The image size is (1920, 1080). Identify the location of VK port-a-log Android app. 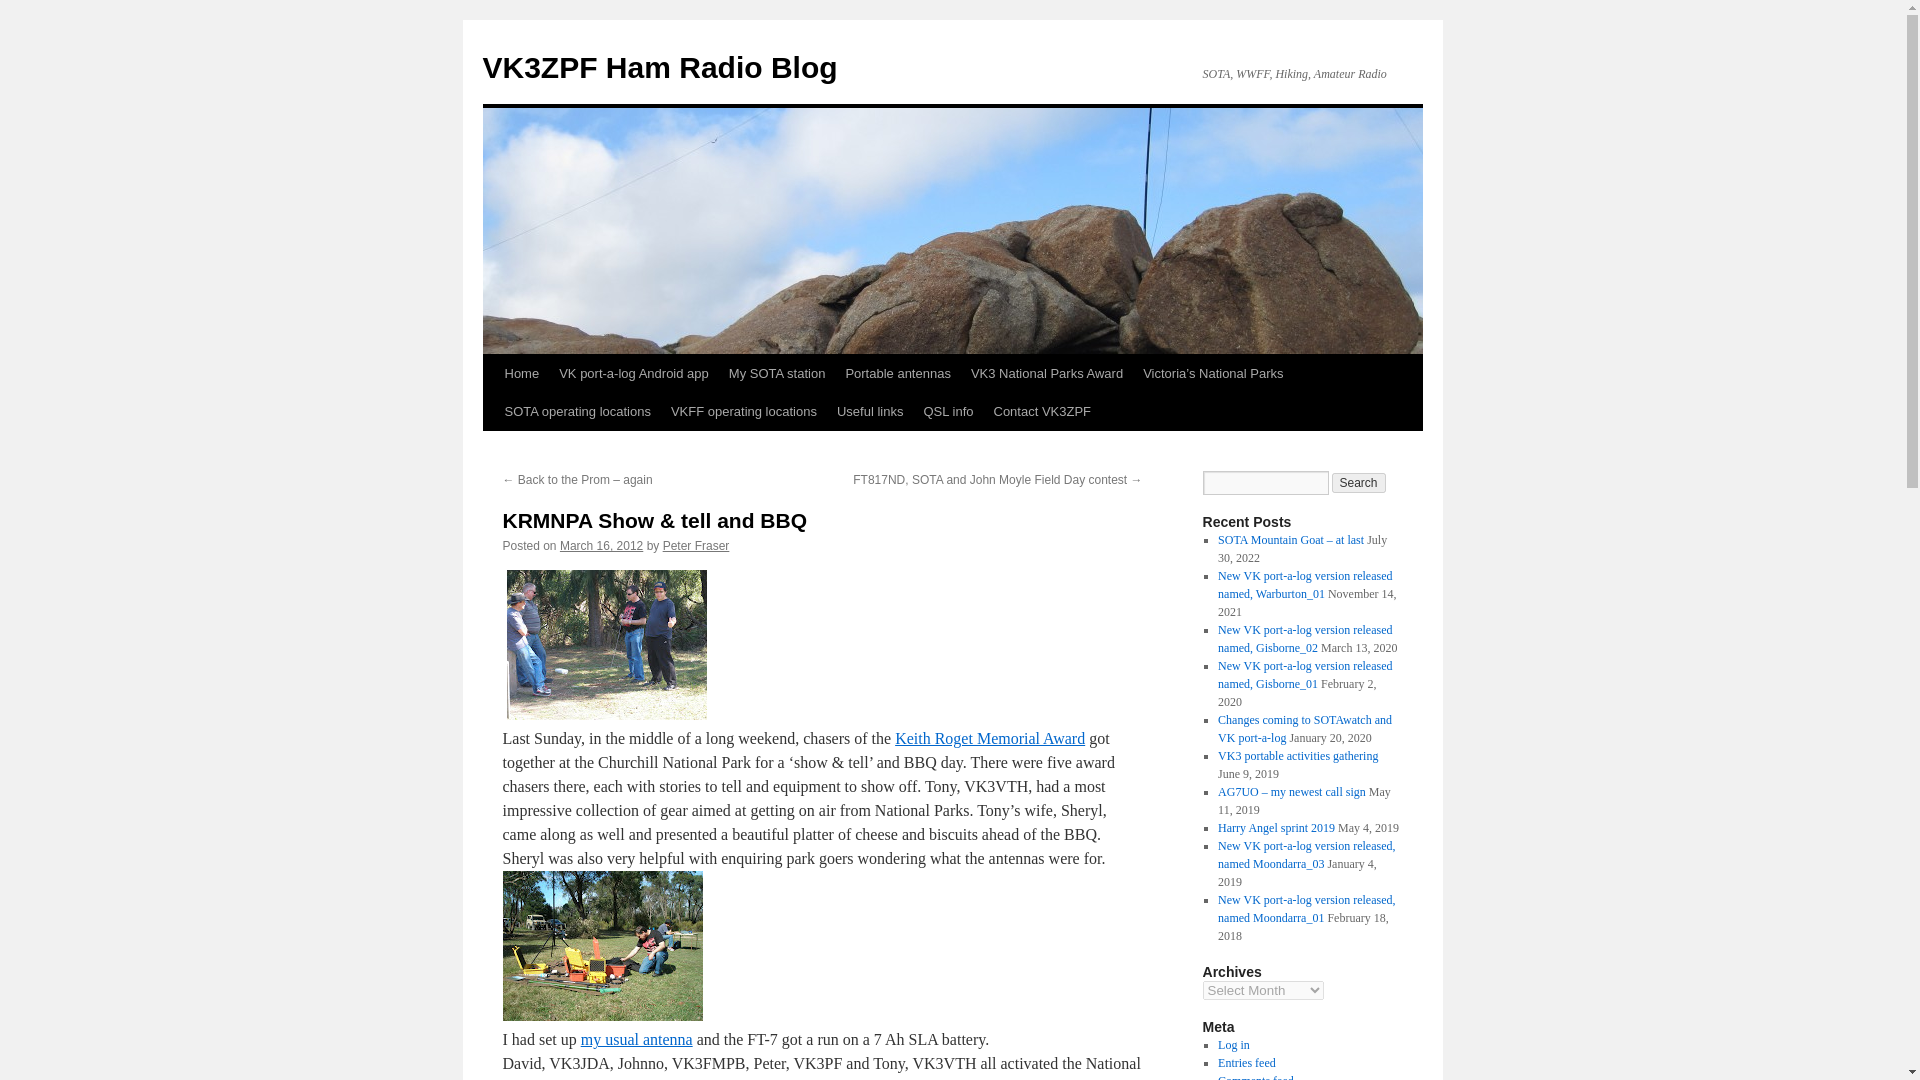
(634, 374).